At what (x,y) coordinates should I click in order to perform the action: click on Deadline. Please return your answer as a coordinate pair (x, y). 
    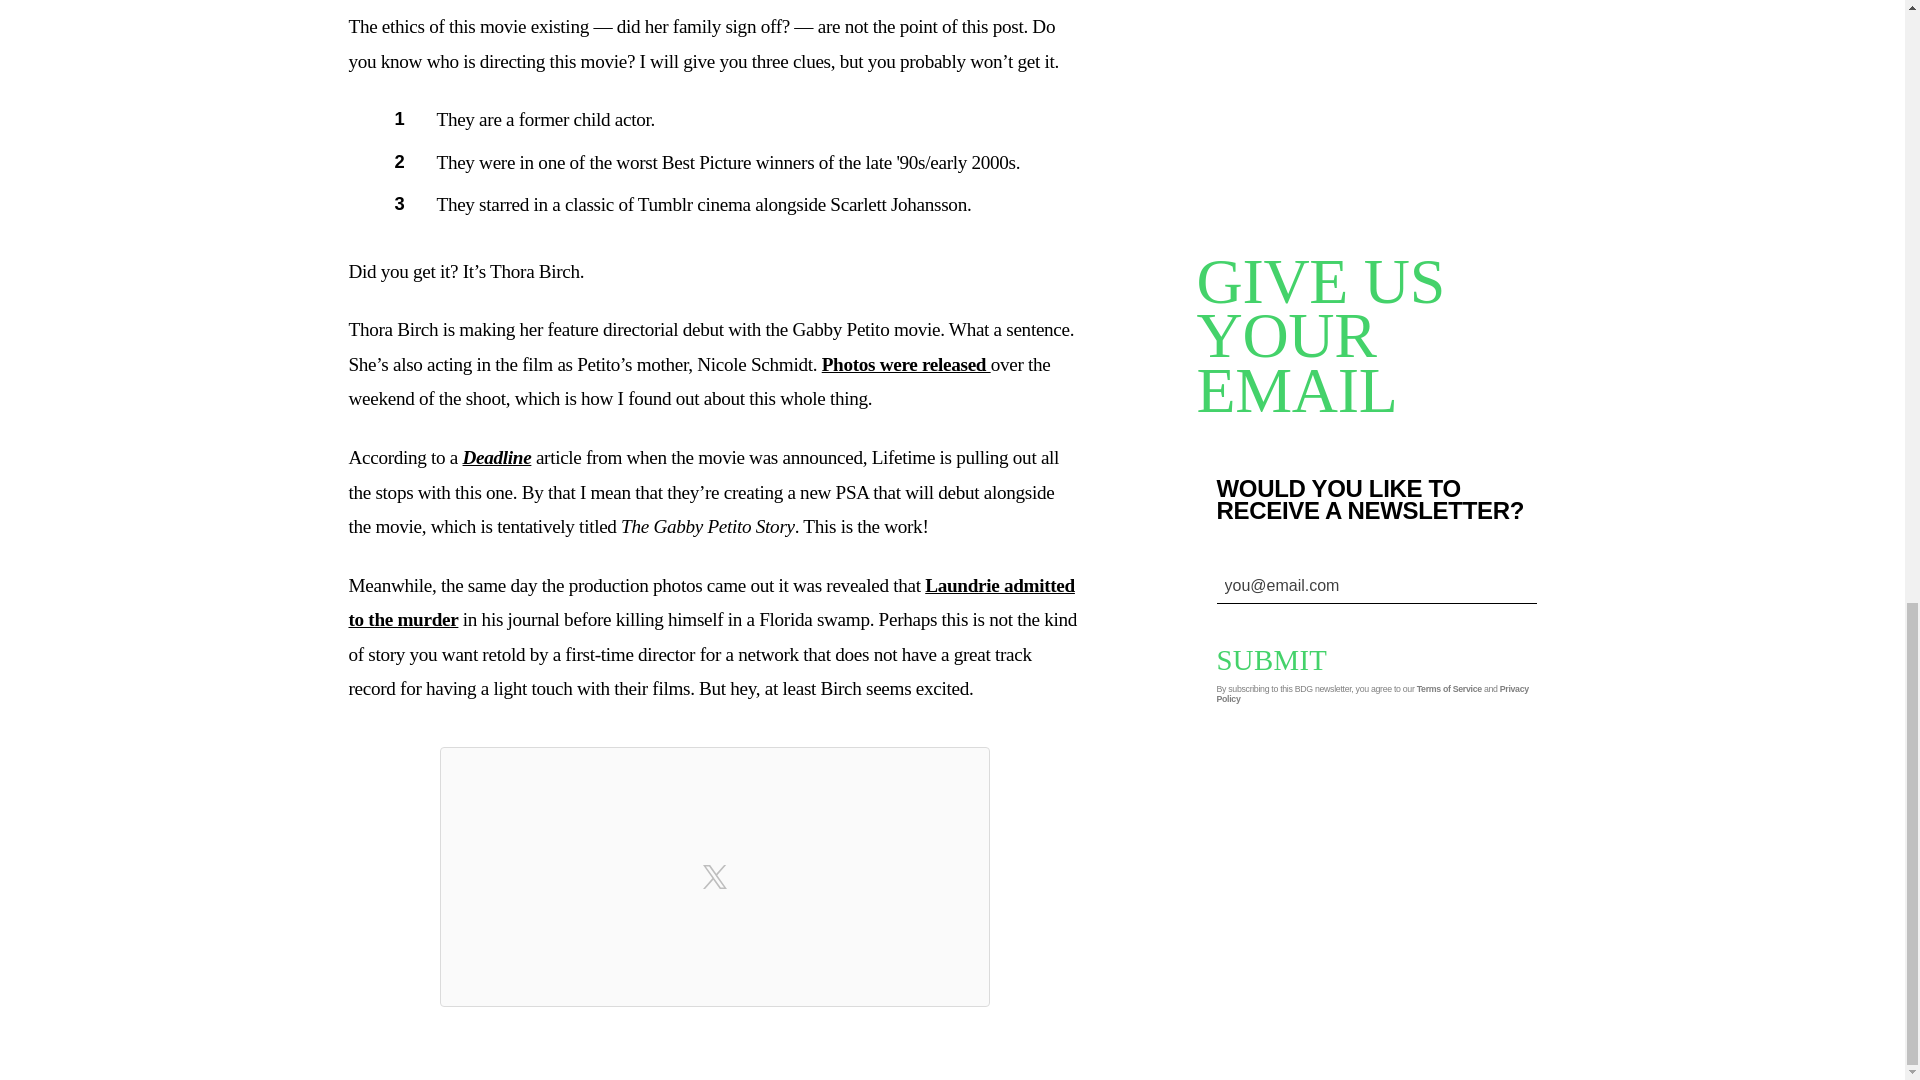
    Looking at the image, I should click on (496, 457).